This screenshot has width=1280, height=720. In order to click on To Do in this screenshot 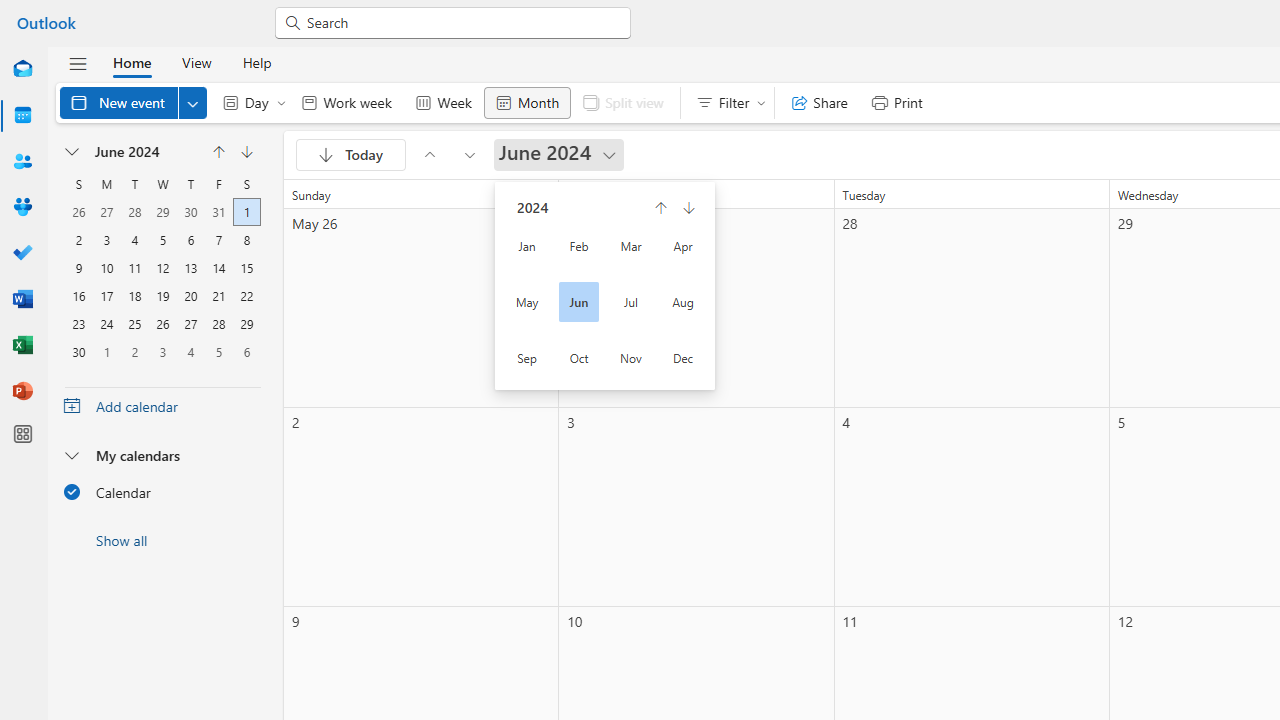, I will do `click(22, 254)`.